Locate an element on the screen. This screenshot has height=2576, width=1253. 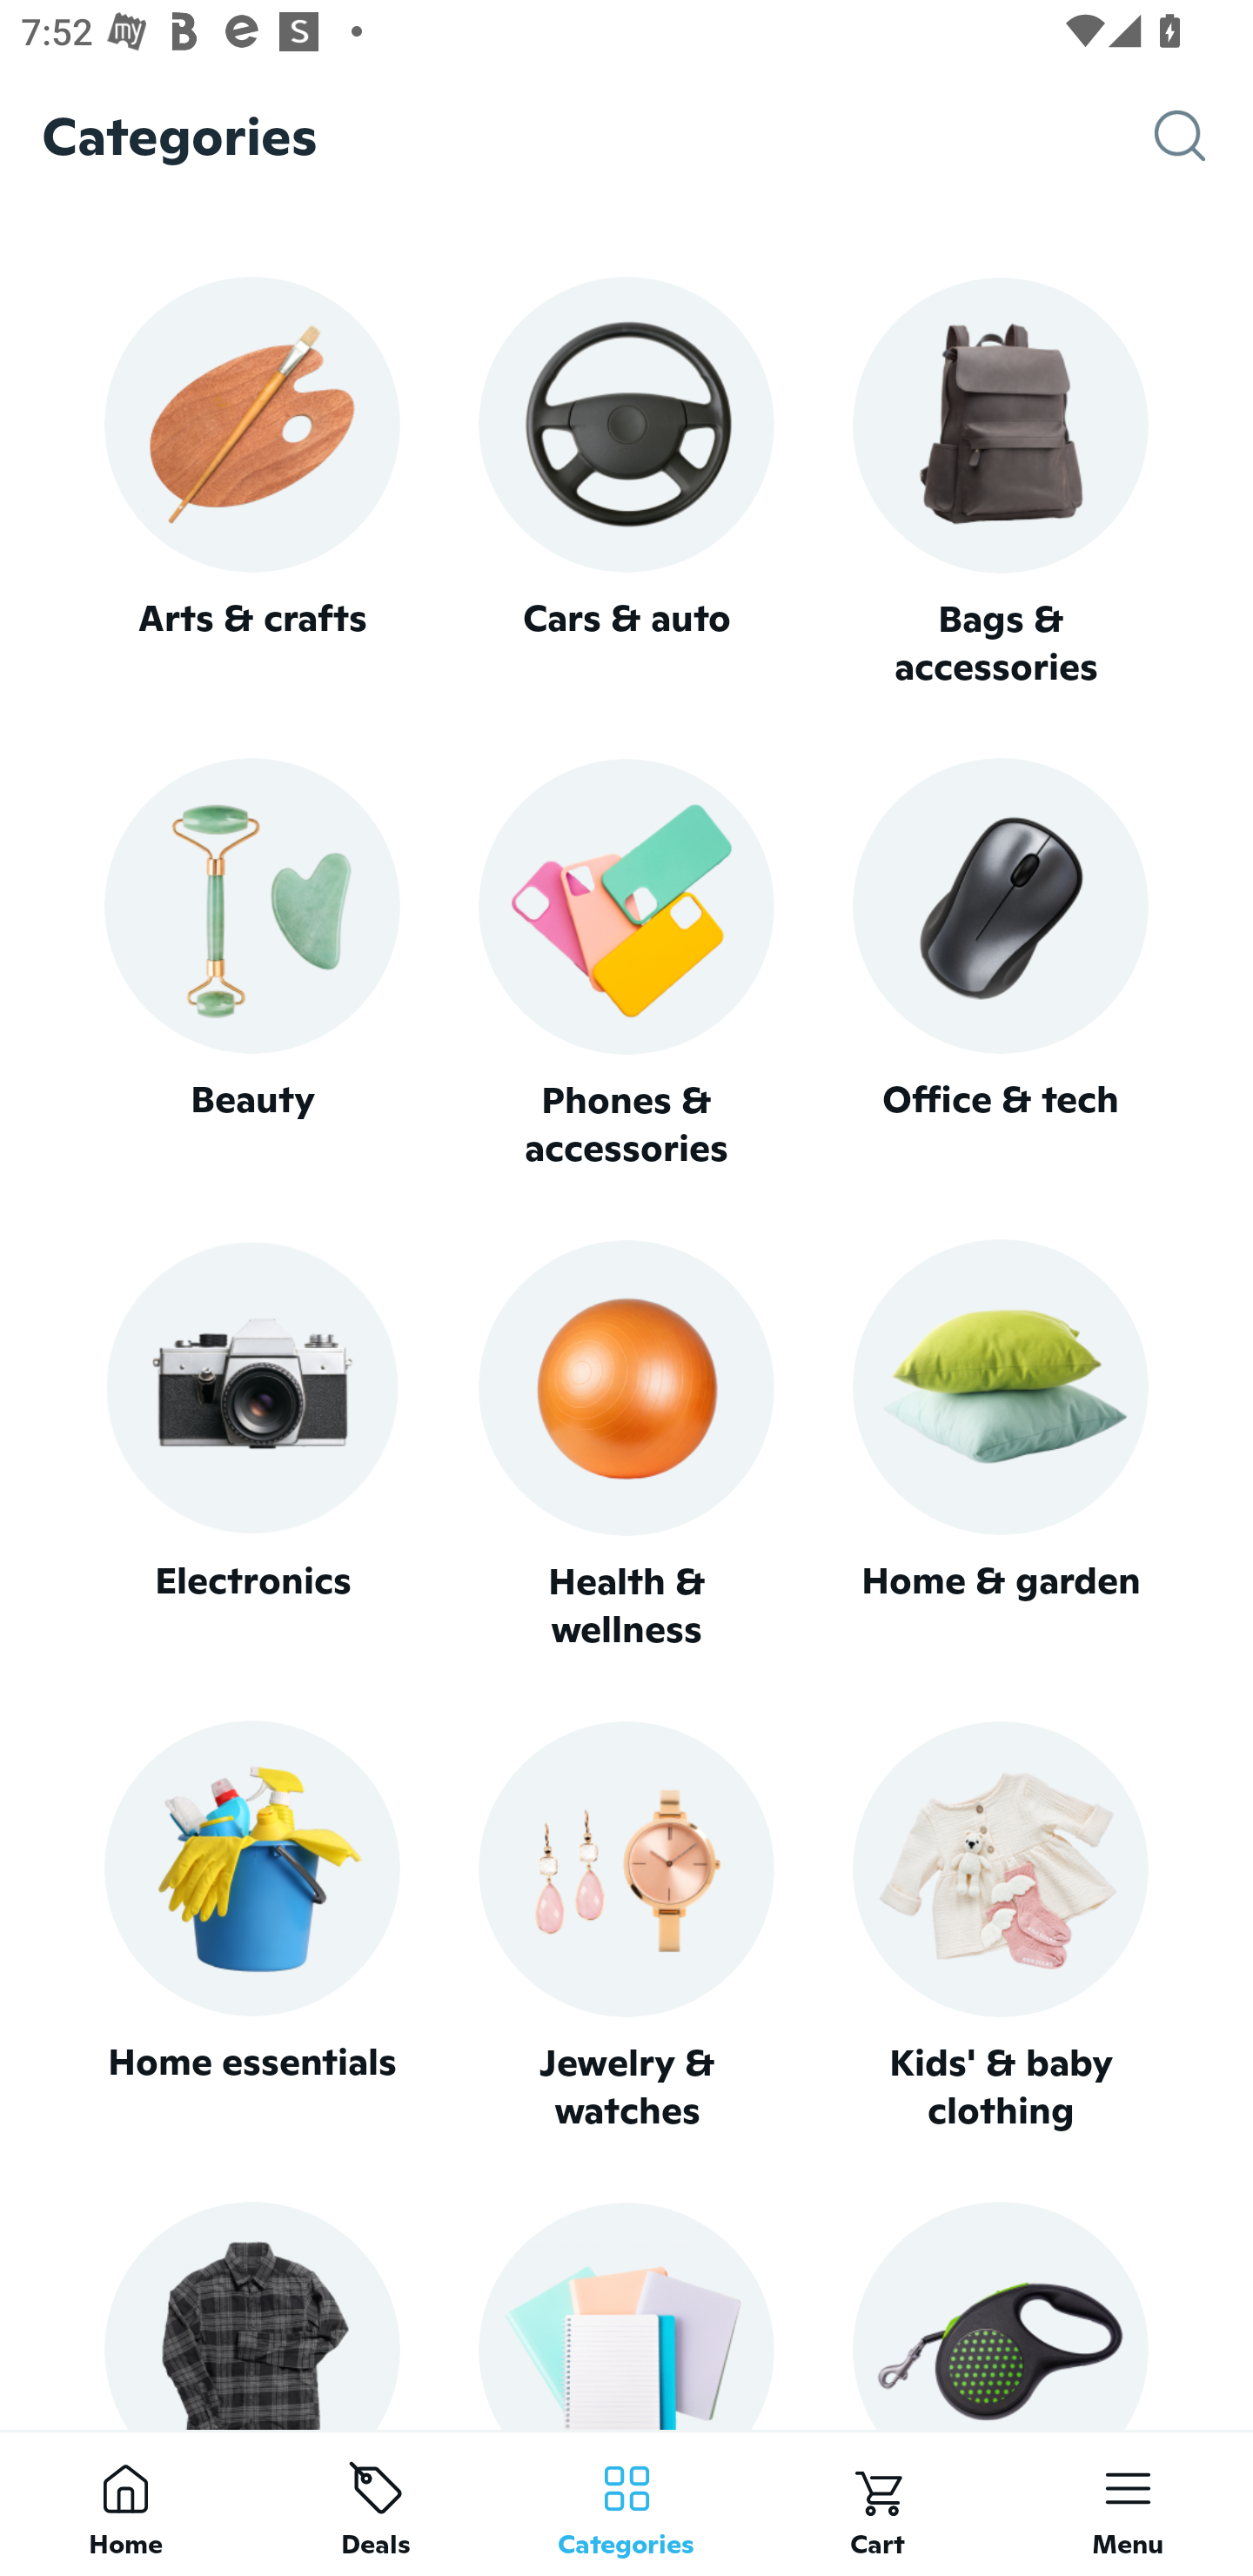
Cars & auto is located at coordinates (626, 482).